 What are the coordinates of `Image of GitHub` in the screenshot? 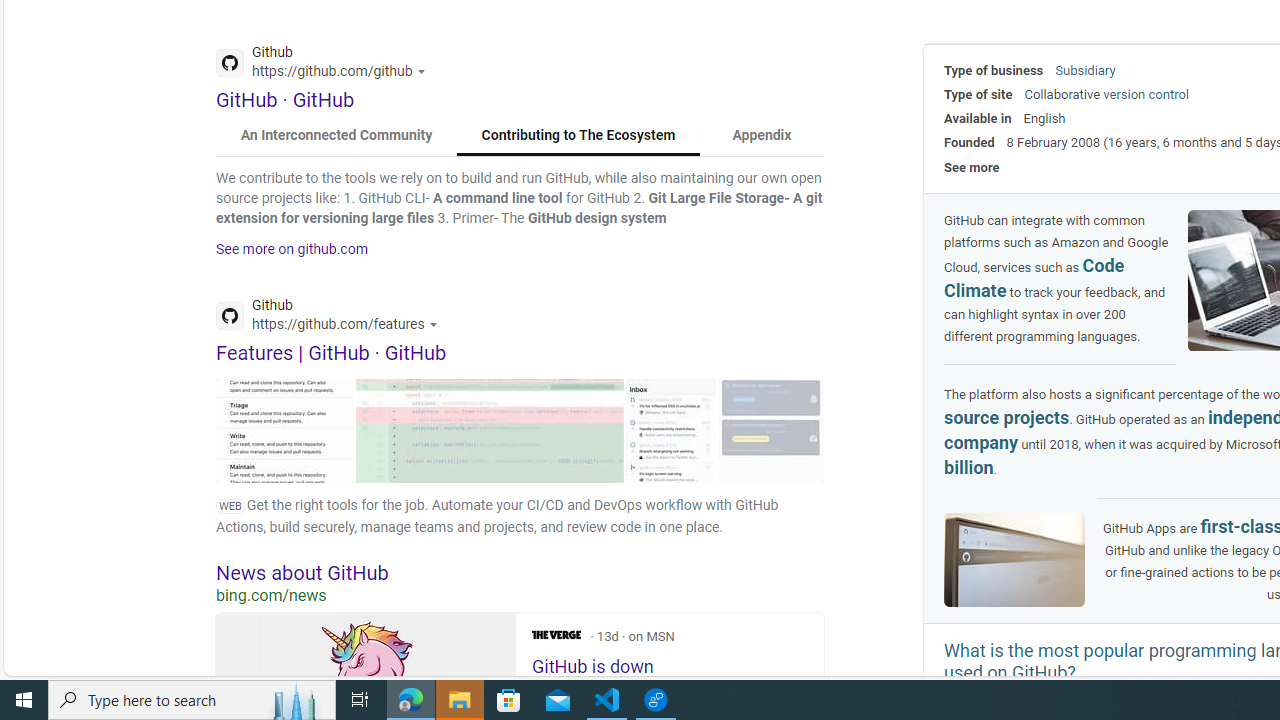 It's located at (1014, 559).